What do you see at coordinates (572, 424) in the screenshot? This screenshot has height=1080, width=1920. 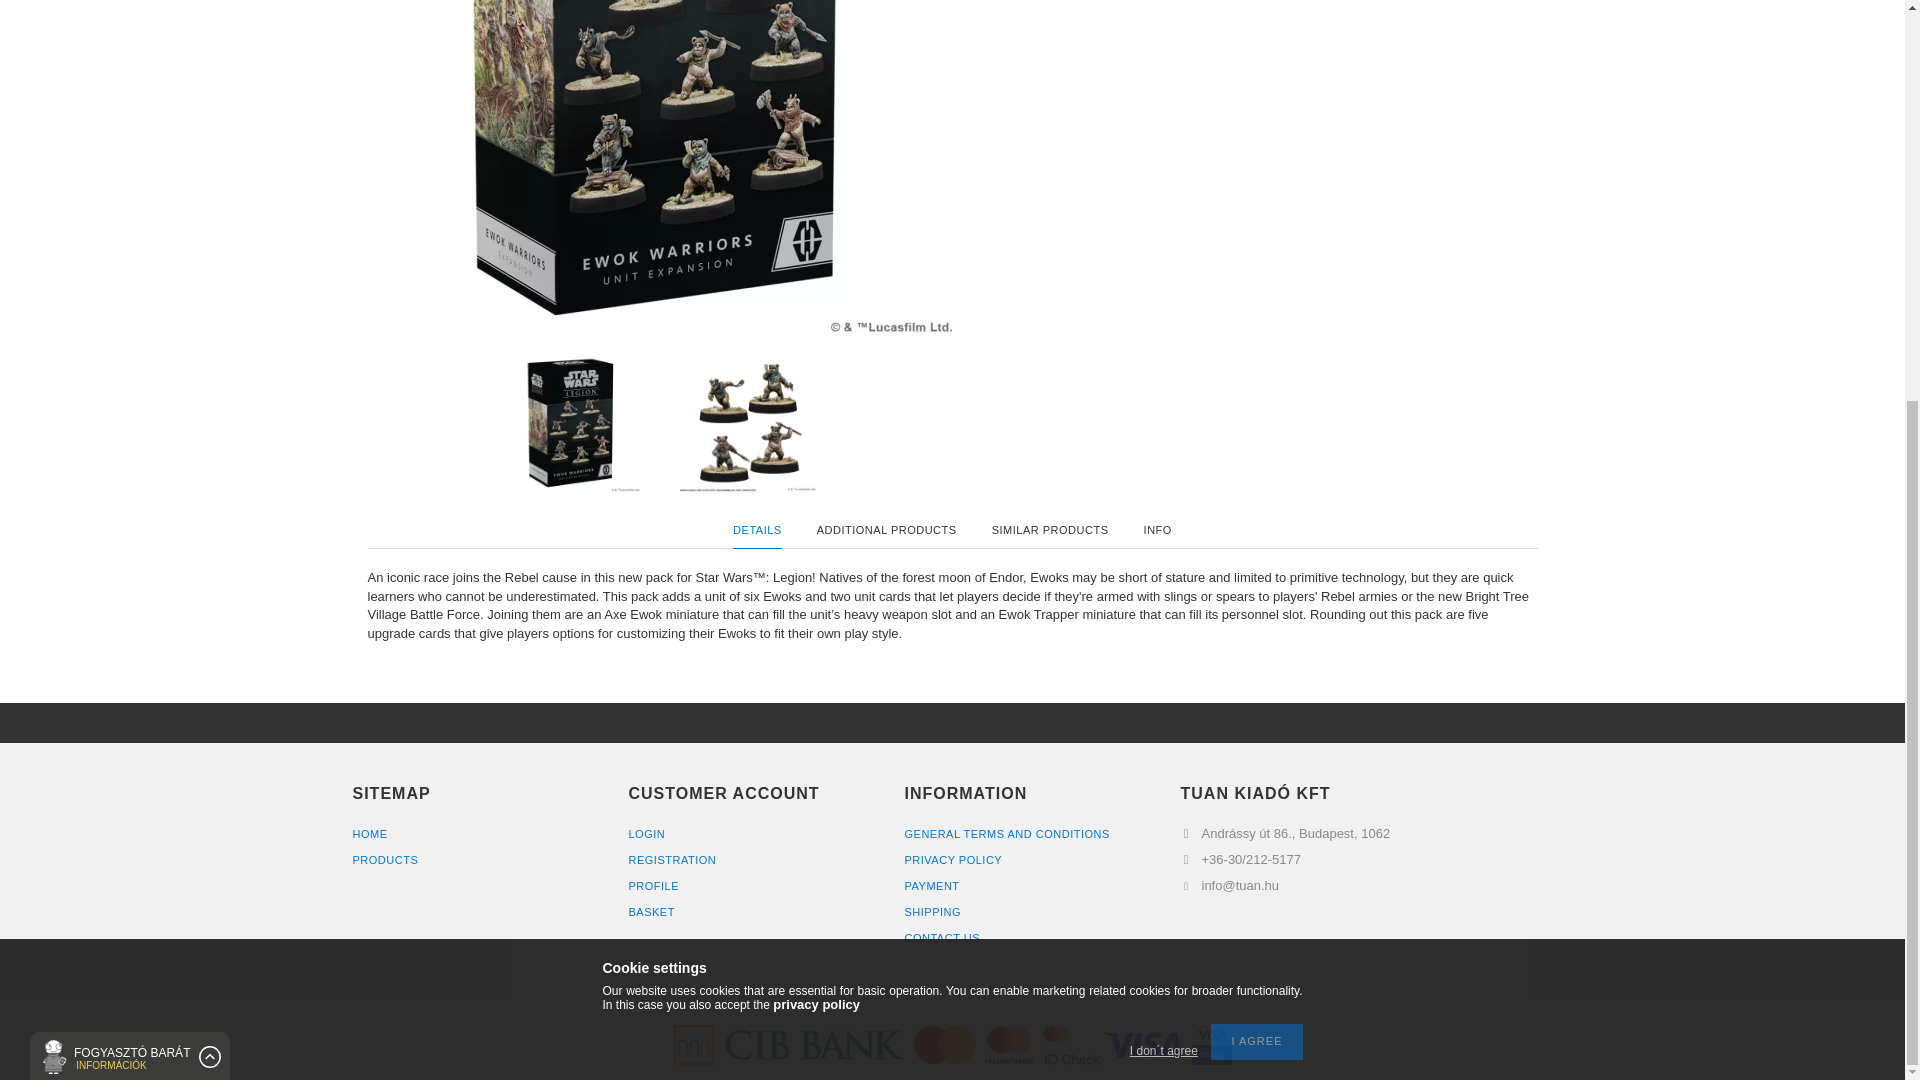 I see `STAR WARS: LEGION - EWOK WARRIORS UNIT EXPANSION` at bounding box center [572, 424].